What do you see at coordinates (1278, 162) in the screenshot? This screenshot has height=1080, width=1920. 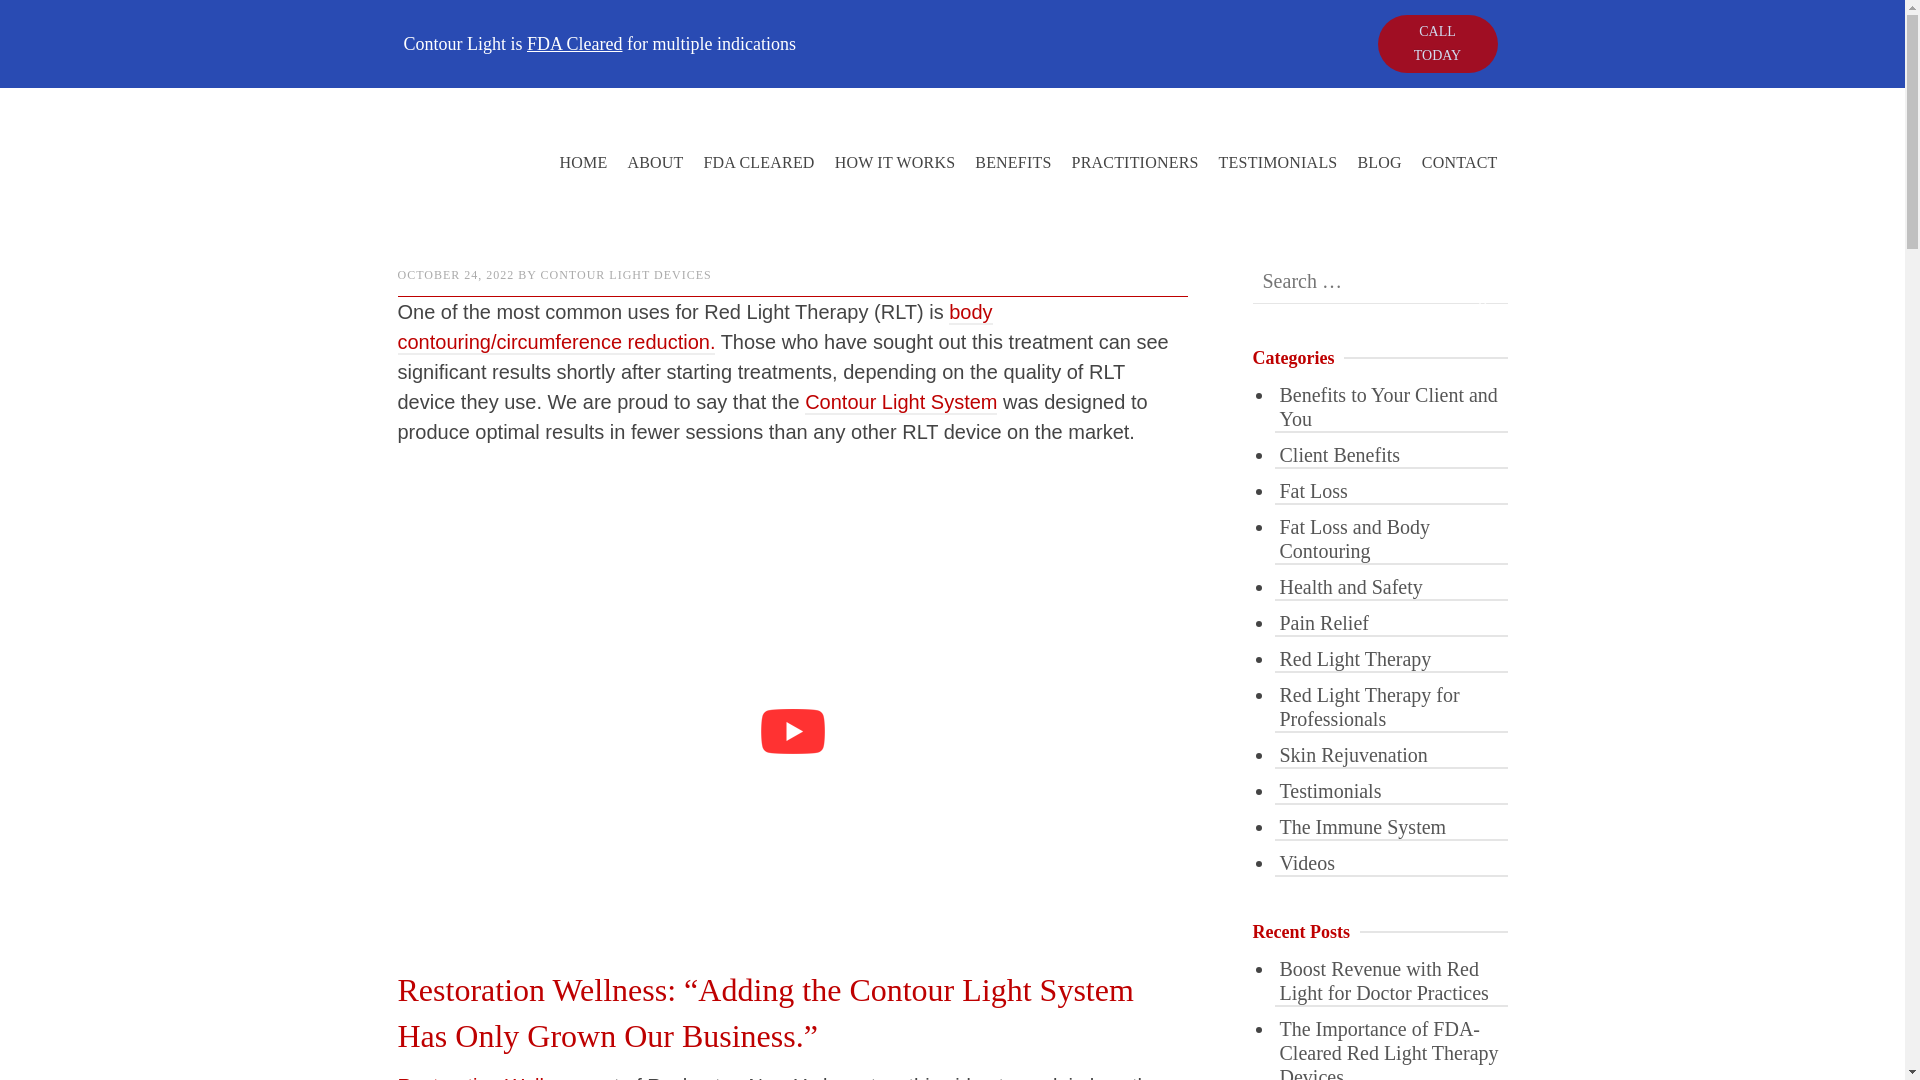 I see `TESTIMONIALS` at bounding box center [1278, 162].